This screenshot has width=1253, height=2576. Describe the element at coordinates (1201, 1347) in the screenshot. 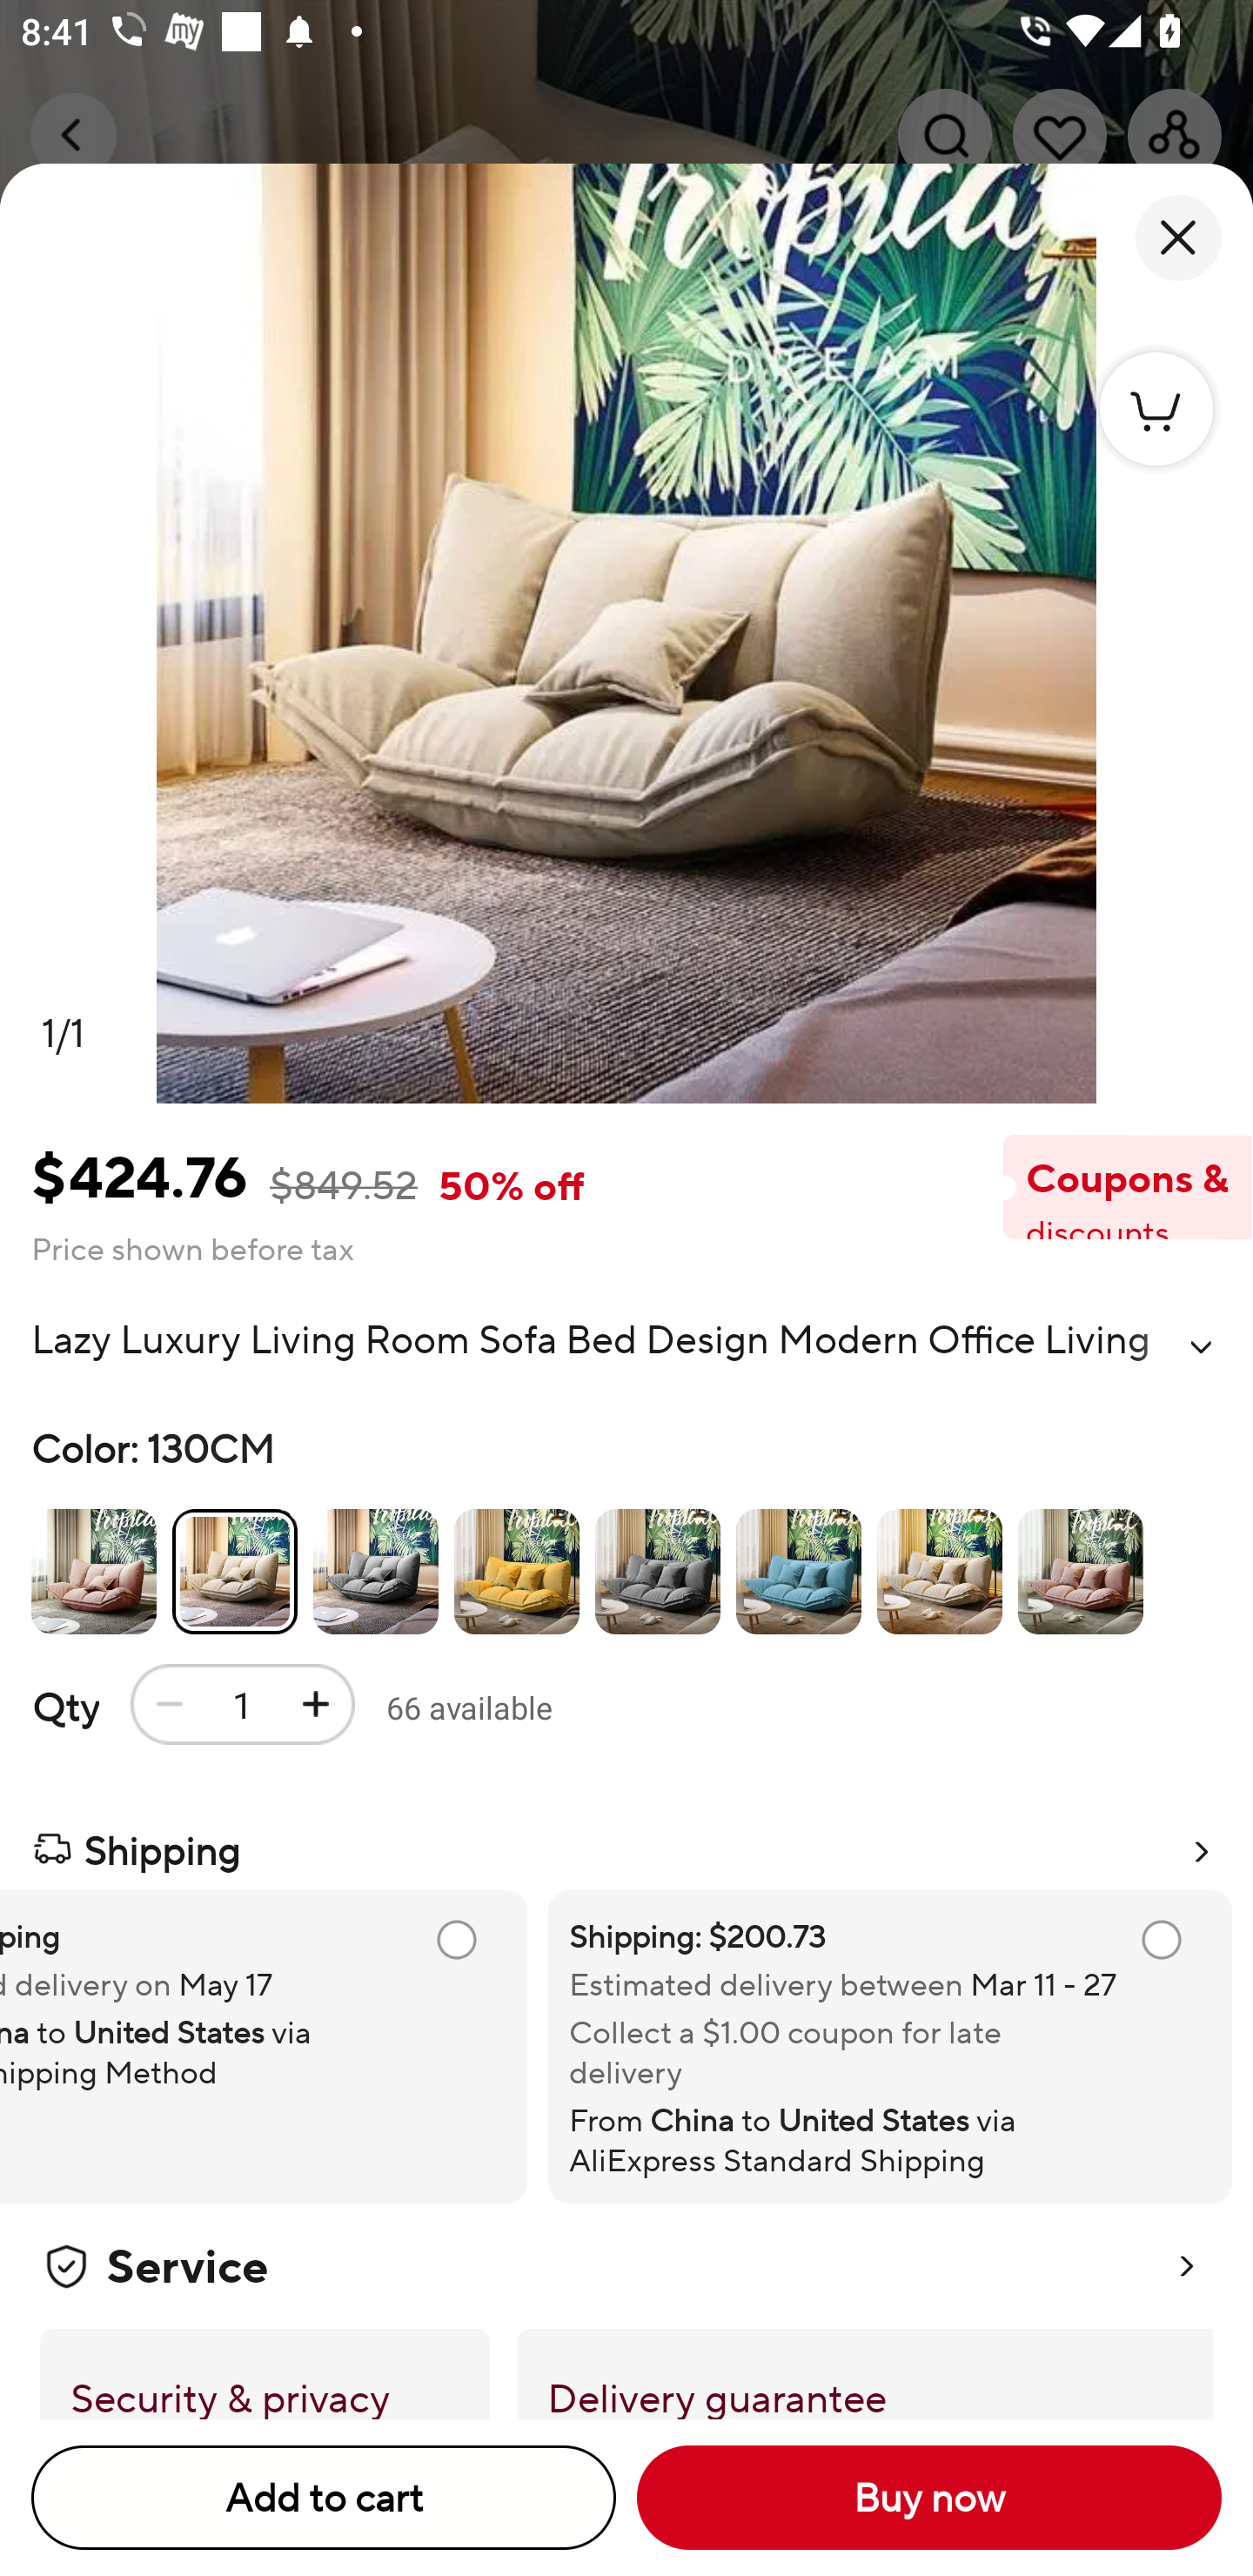

I see `` at that location.